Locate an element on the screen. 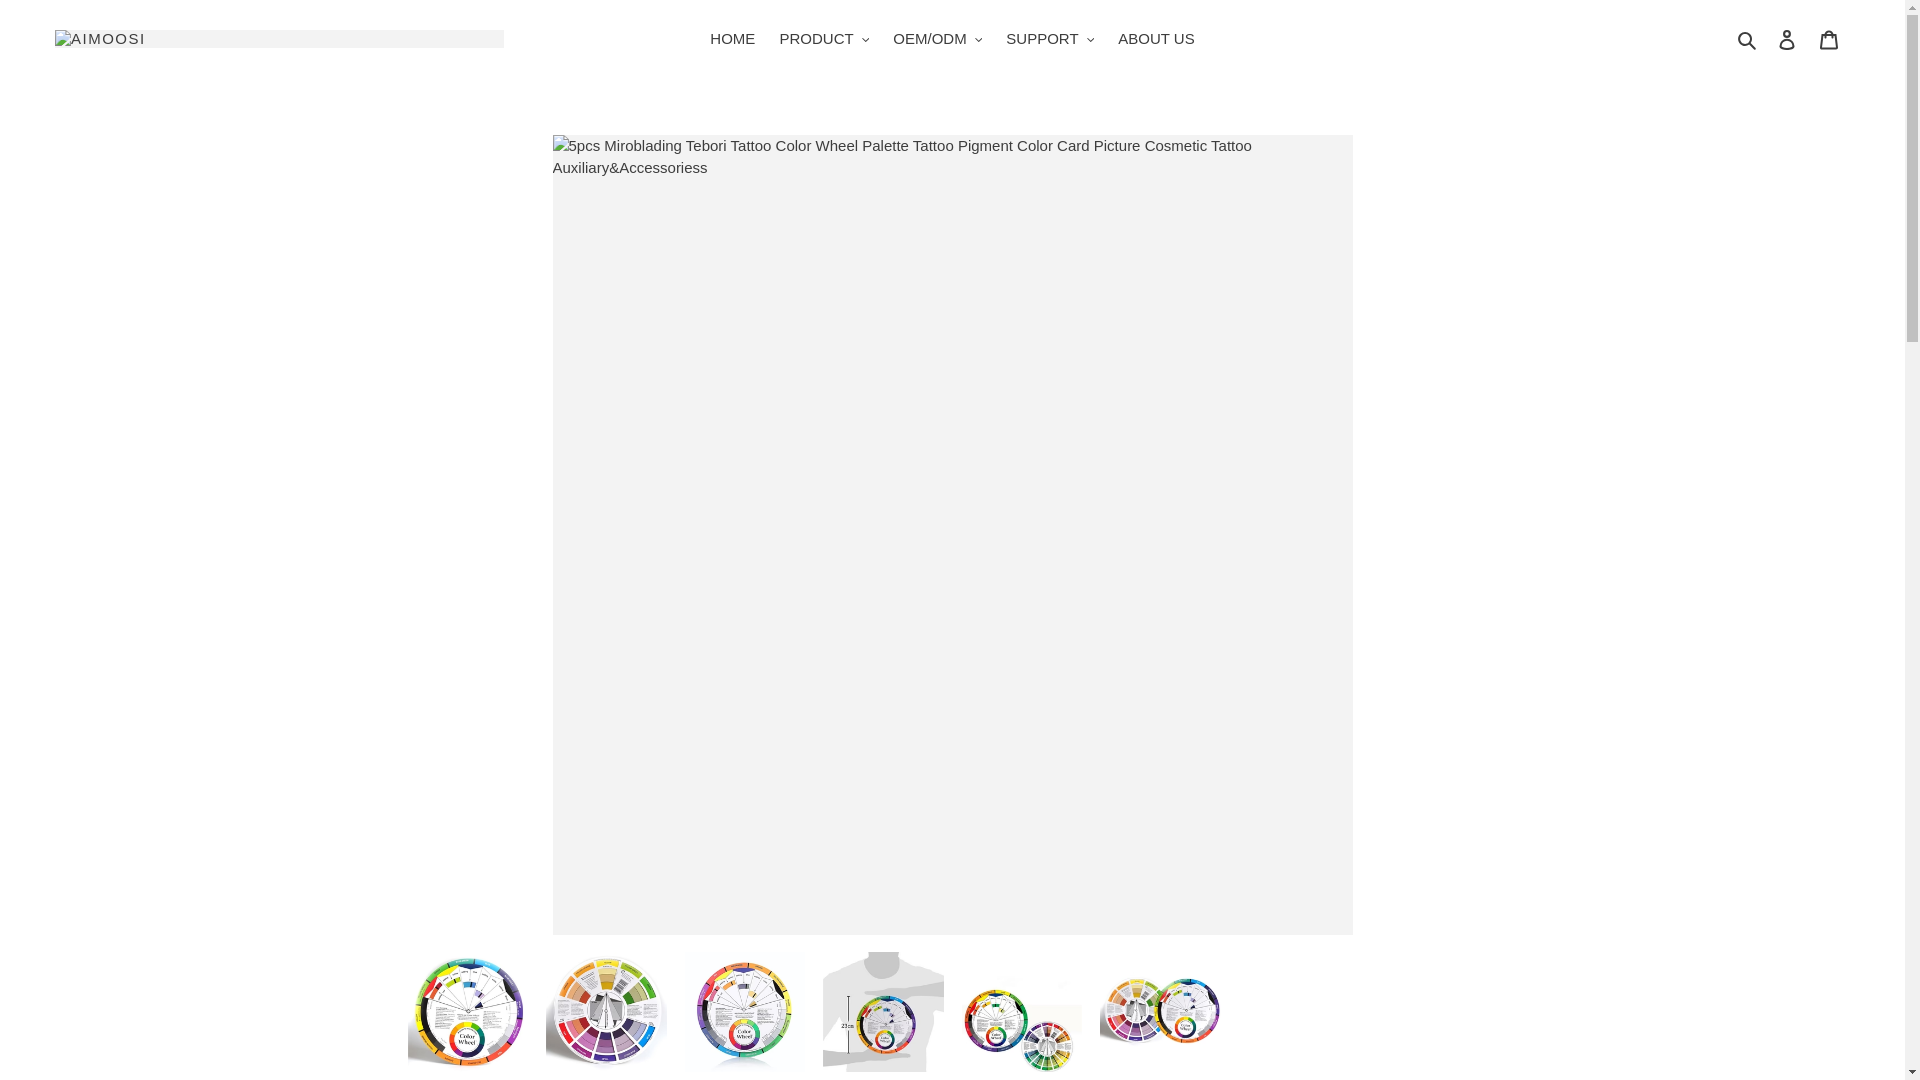  Pesquisar is located at coordinates (1748, 39).